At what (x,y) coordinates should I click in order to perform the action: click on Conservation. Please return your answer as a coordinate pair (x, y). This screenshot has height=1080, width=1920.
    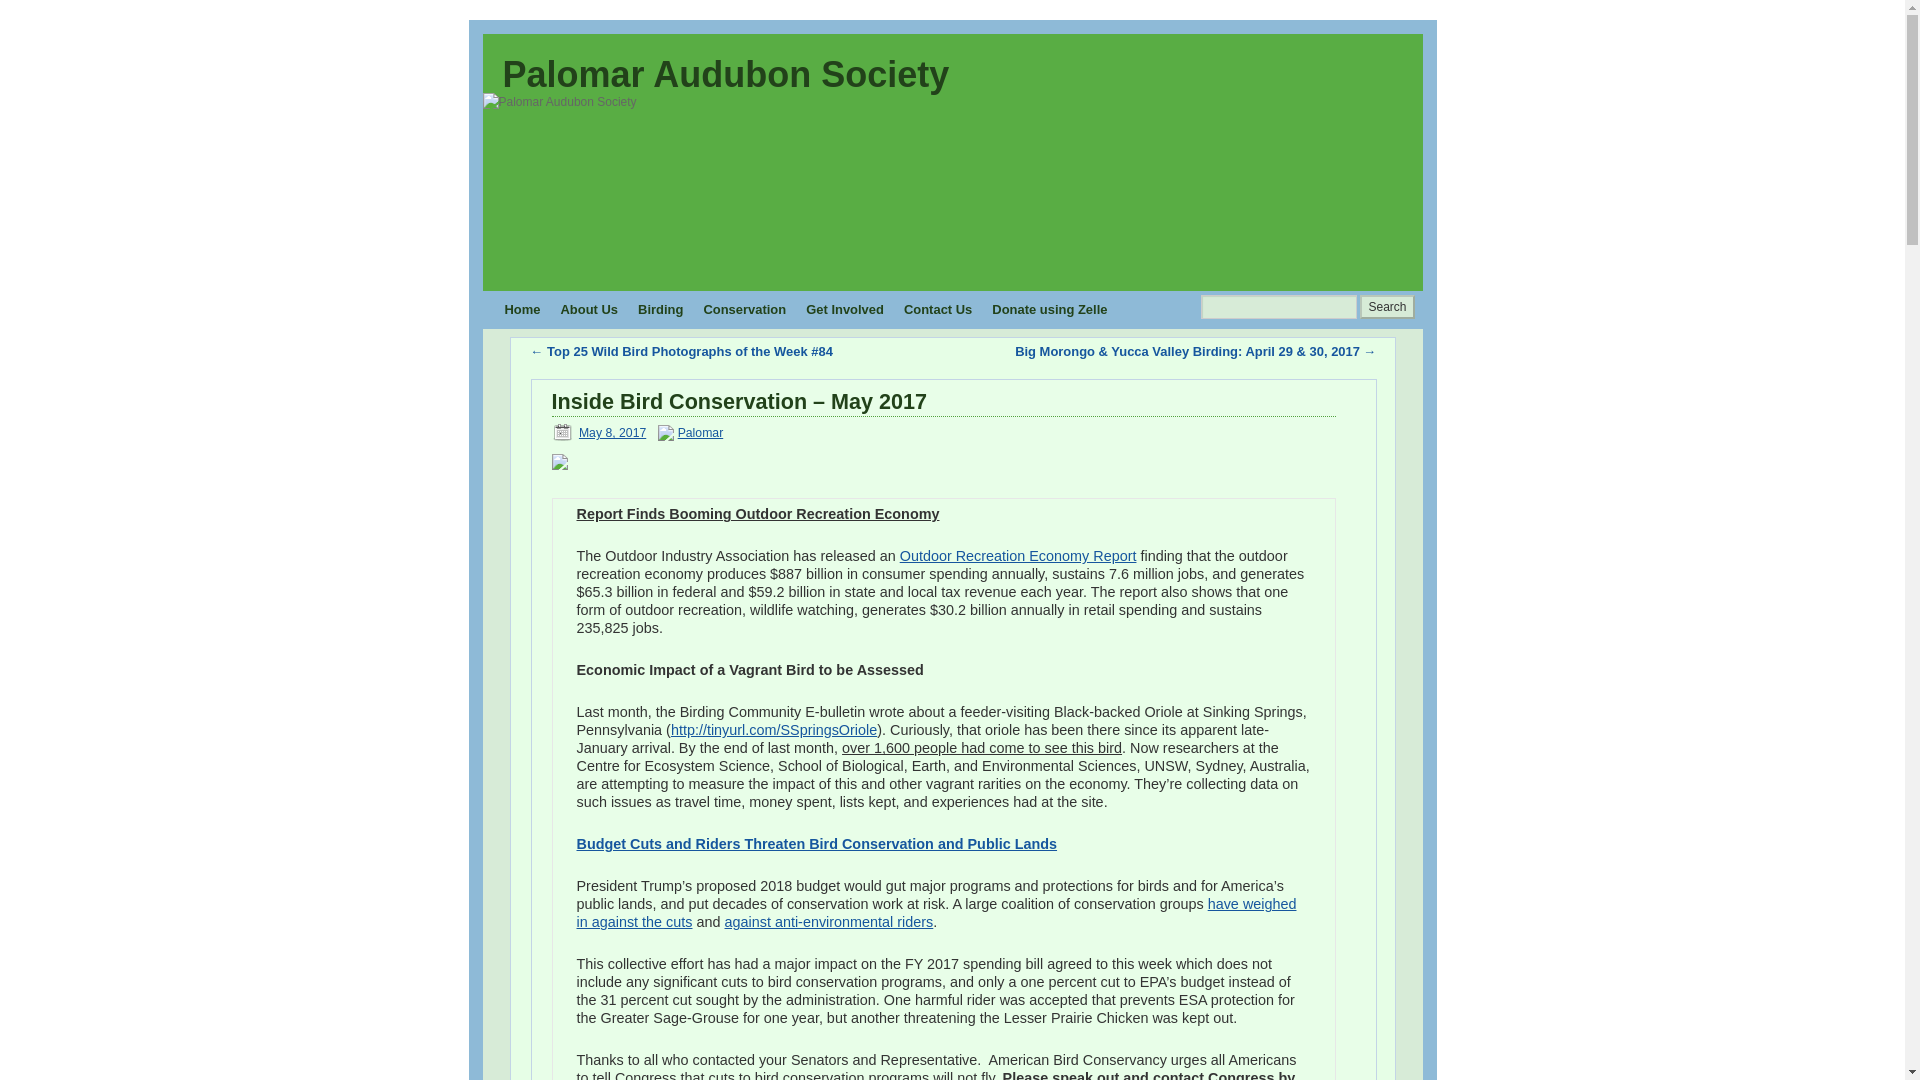
    Looking at the image, I should click on (744, 310).